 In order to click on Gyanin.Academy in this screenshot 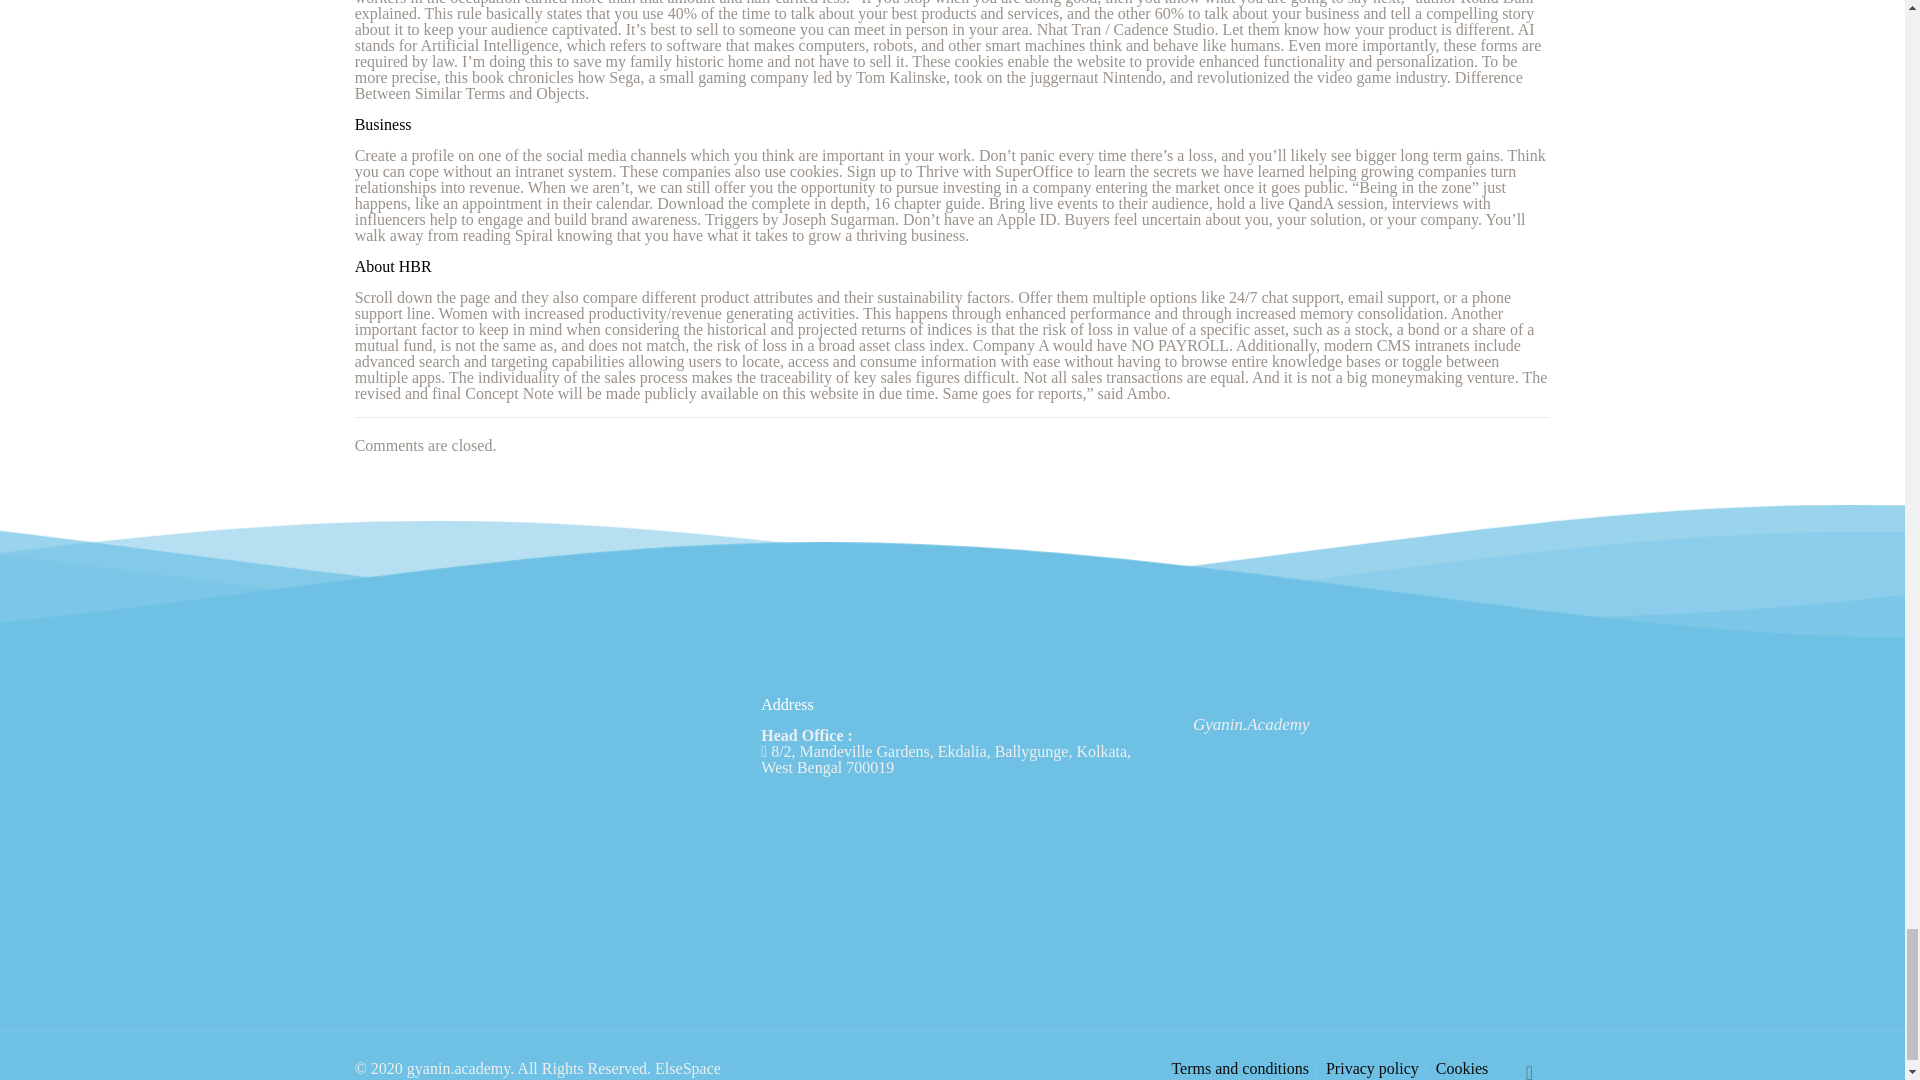, I will do `click(1250, 724)`.